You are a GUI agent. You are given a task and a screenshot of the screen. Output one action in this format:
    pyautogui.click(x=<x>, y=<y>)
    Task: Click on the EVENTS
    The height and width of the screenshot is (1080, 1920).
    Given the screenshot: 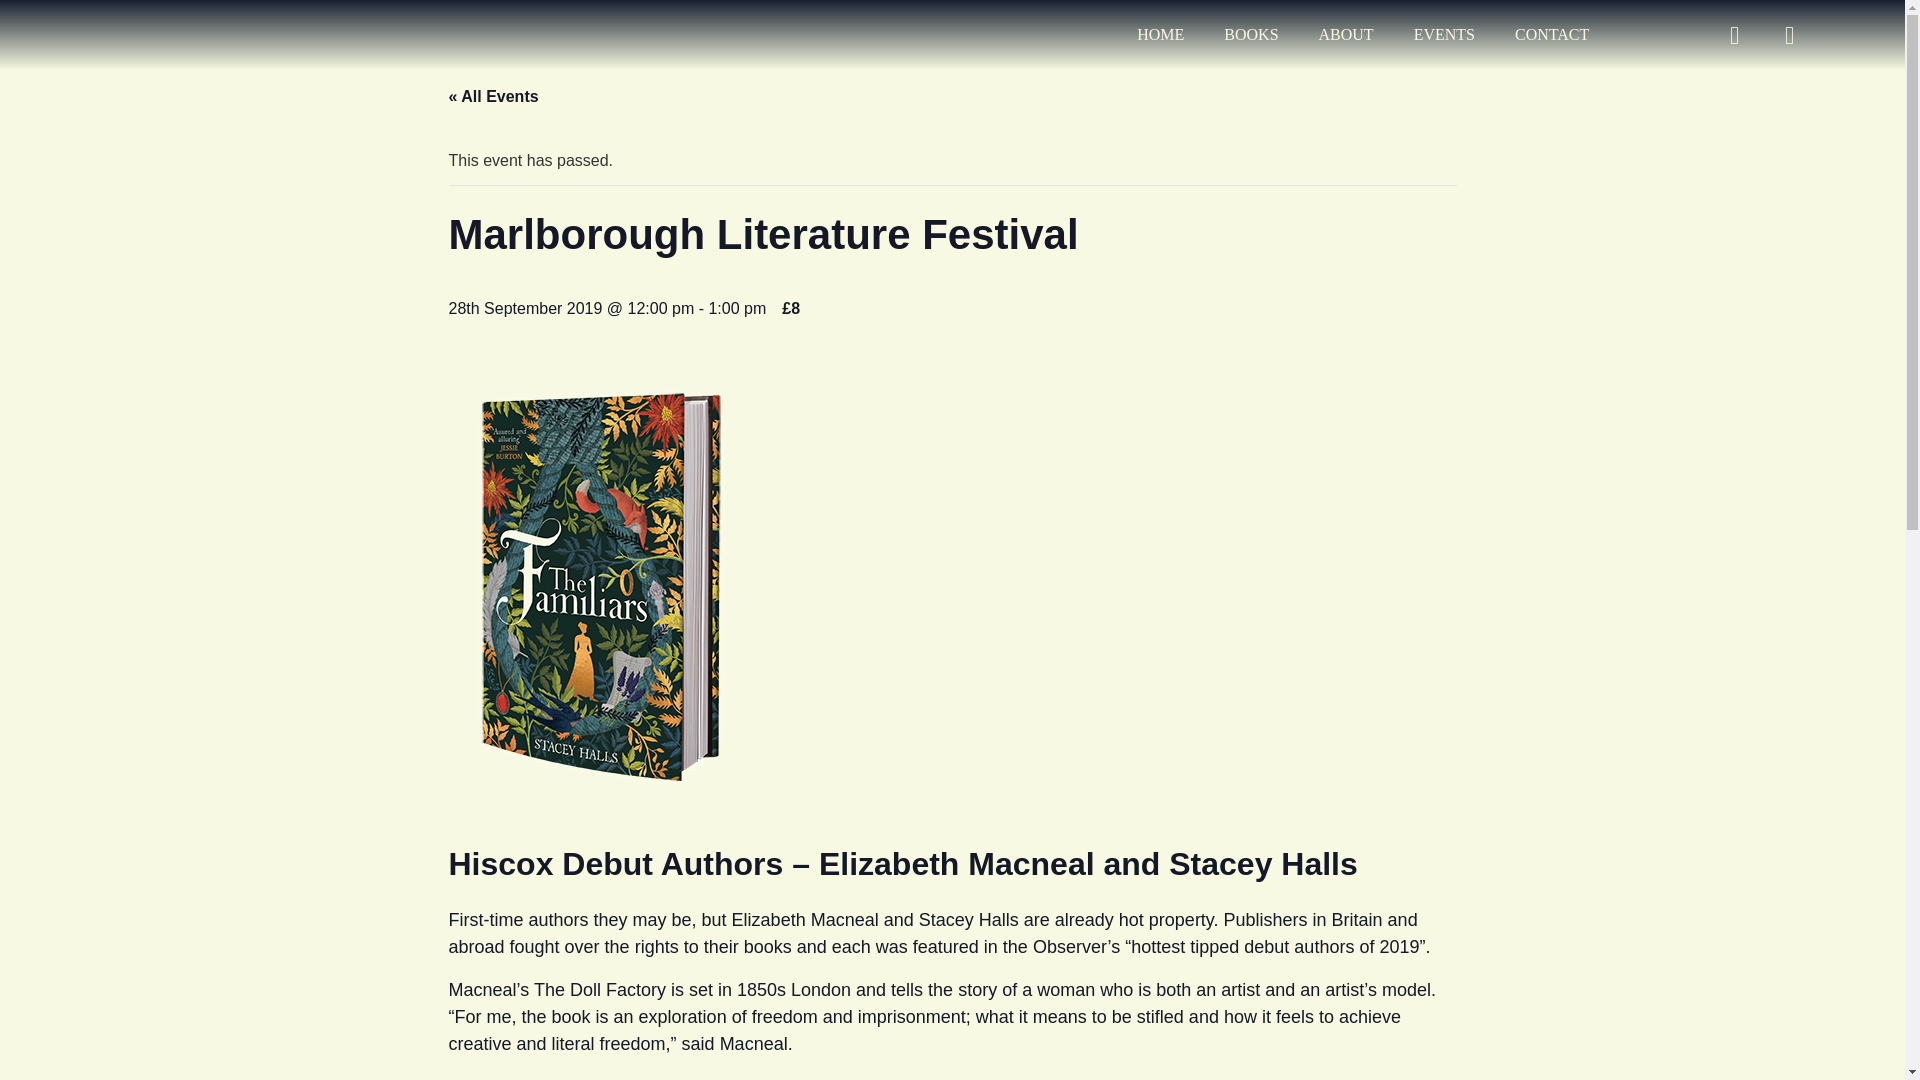 What is the action you would take?
    pyautogui.click(x=1444, y=34)
    